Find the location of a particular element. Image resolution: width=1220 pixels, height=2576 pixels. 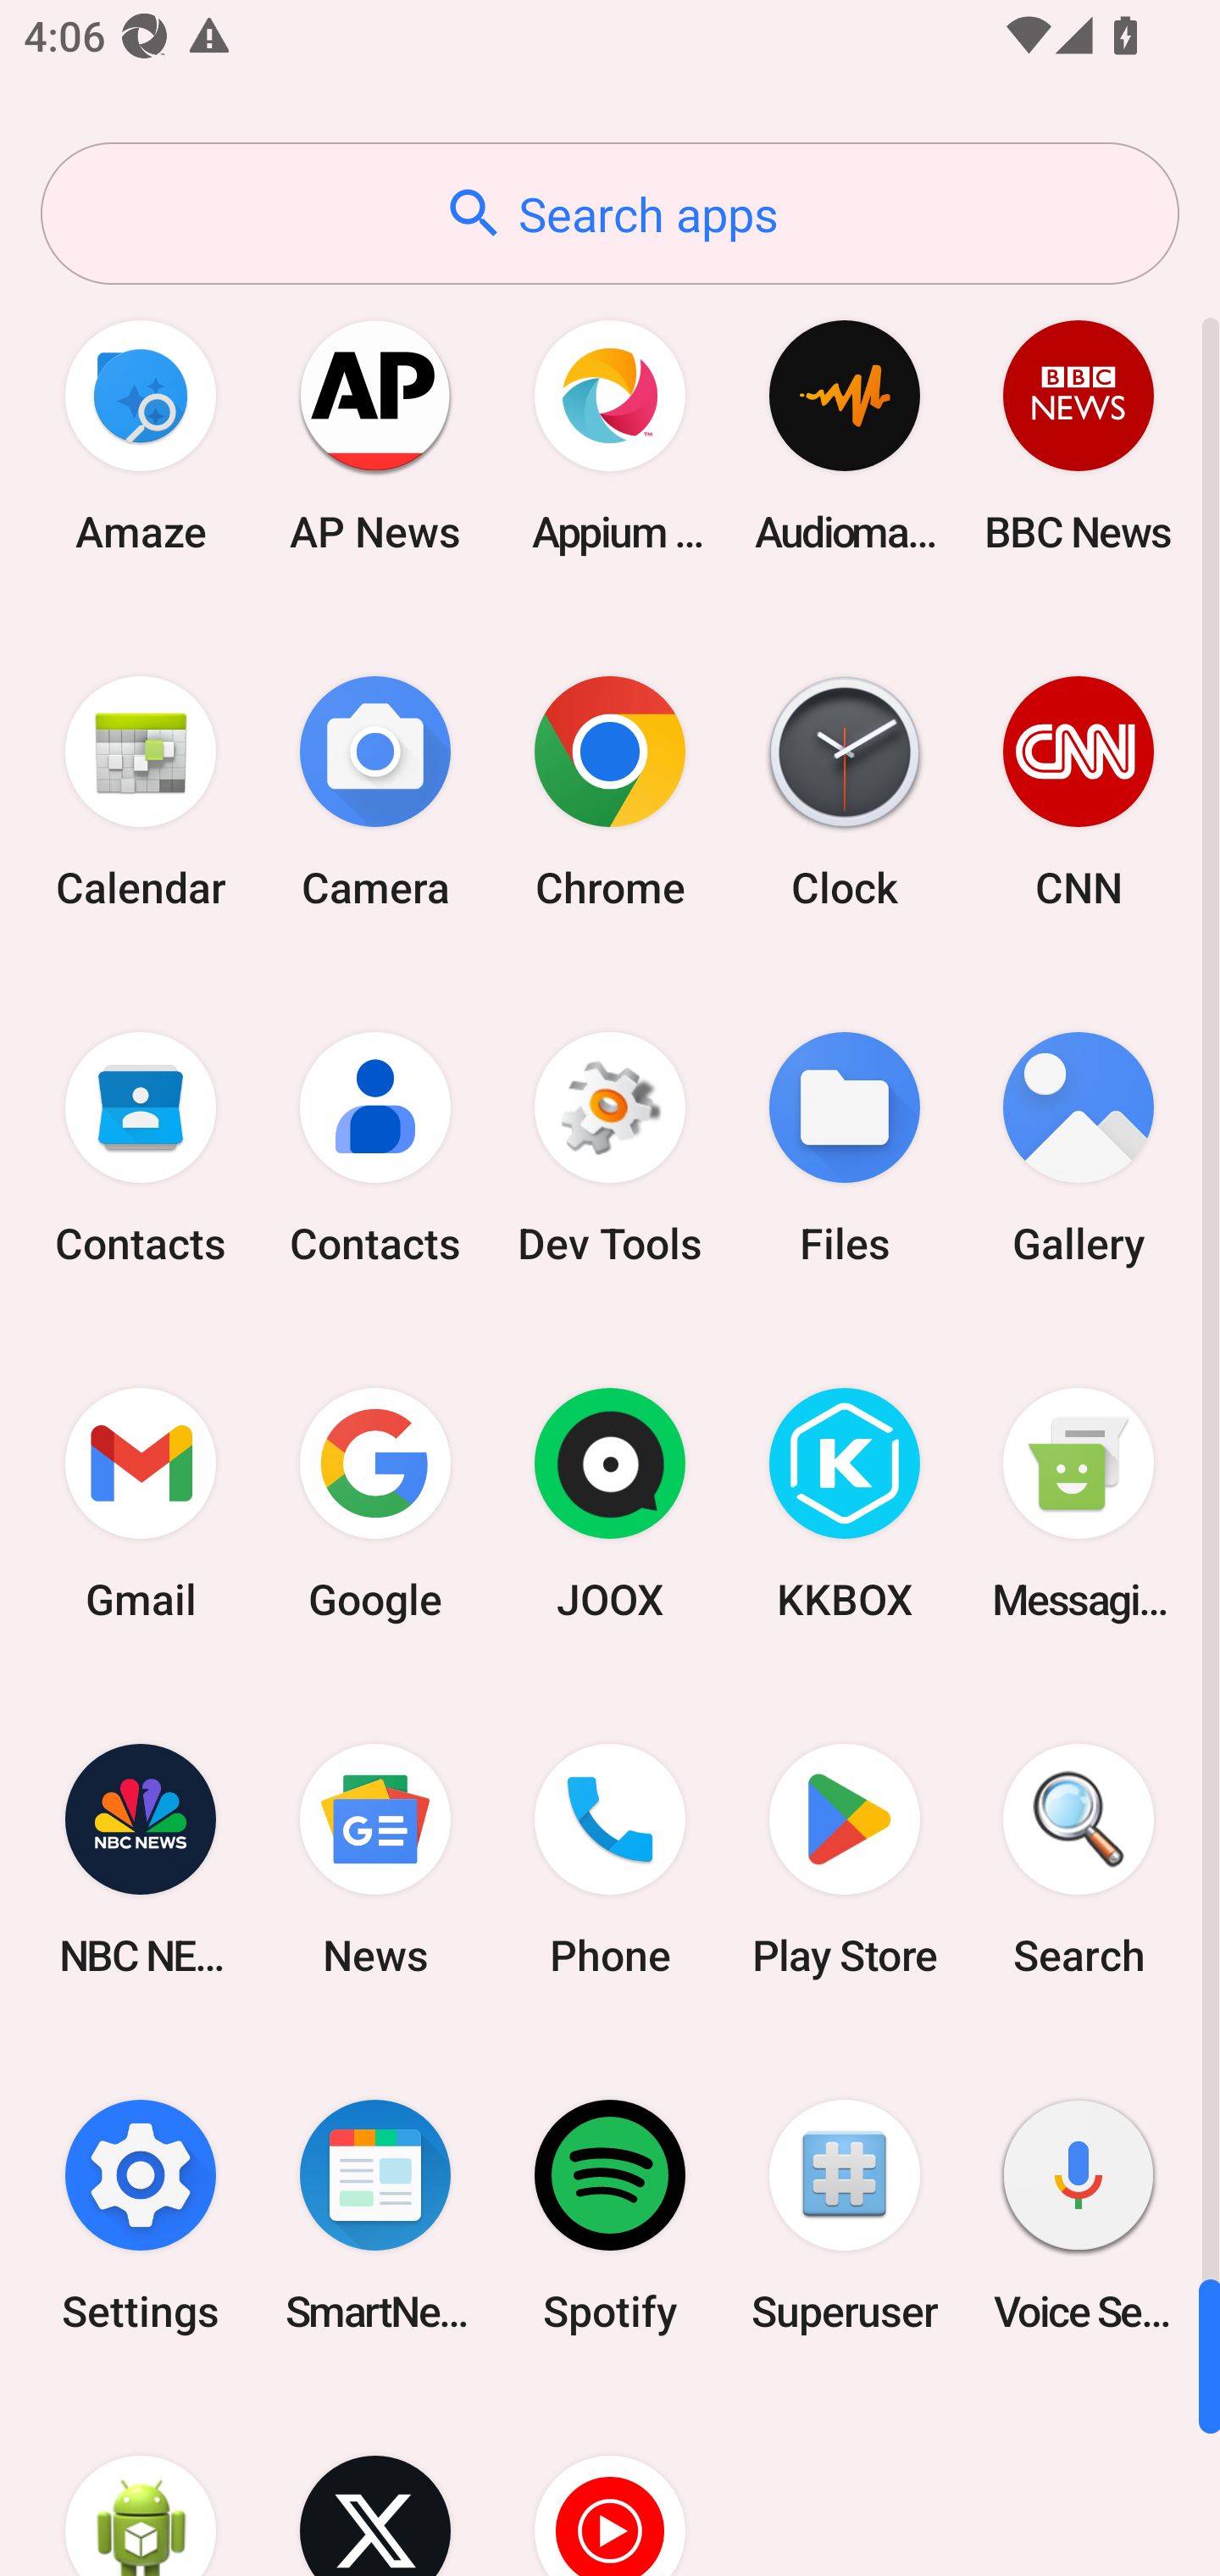

Phone is located at coordinates (610, 1859).